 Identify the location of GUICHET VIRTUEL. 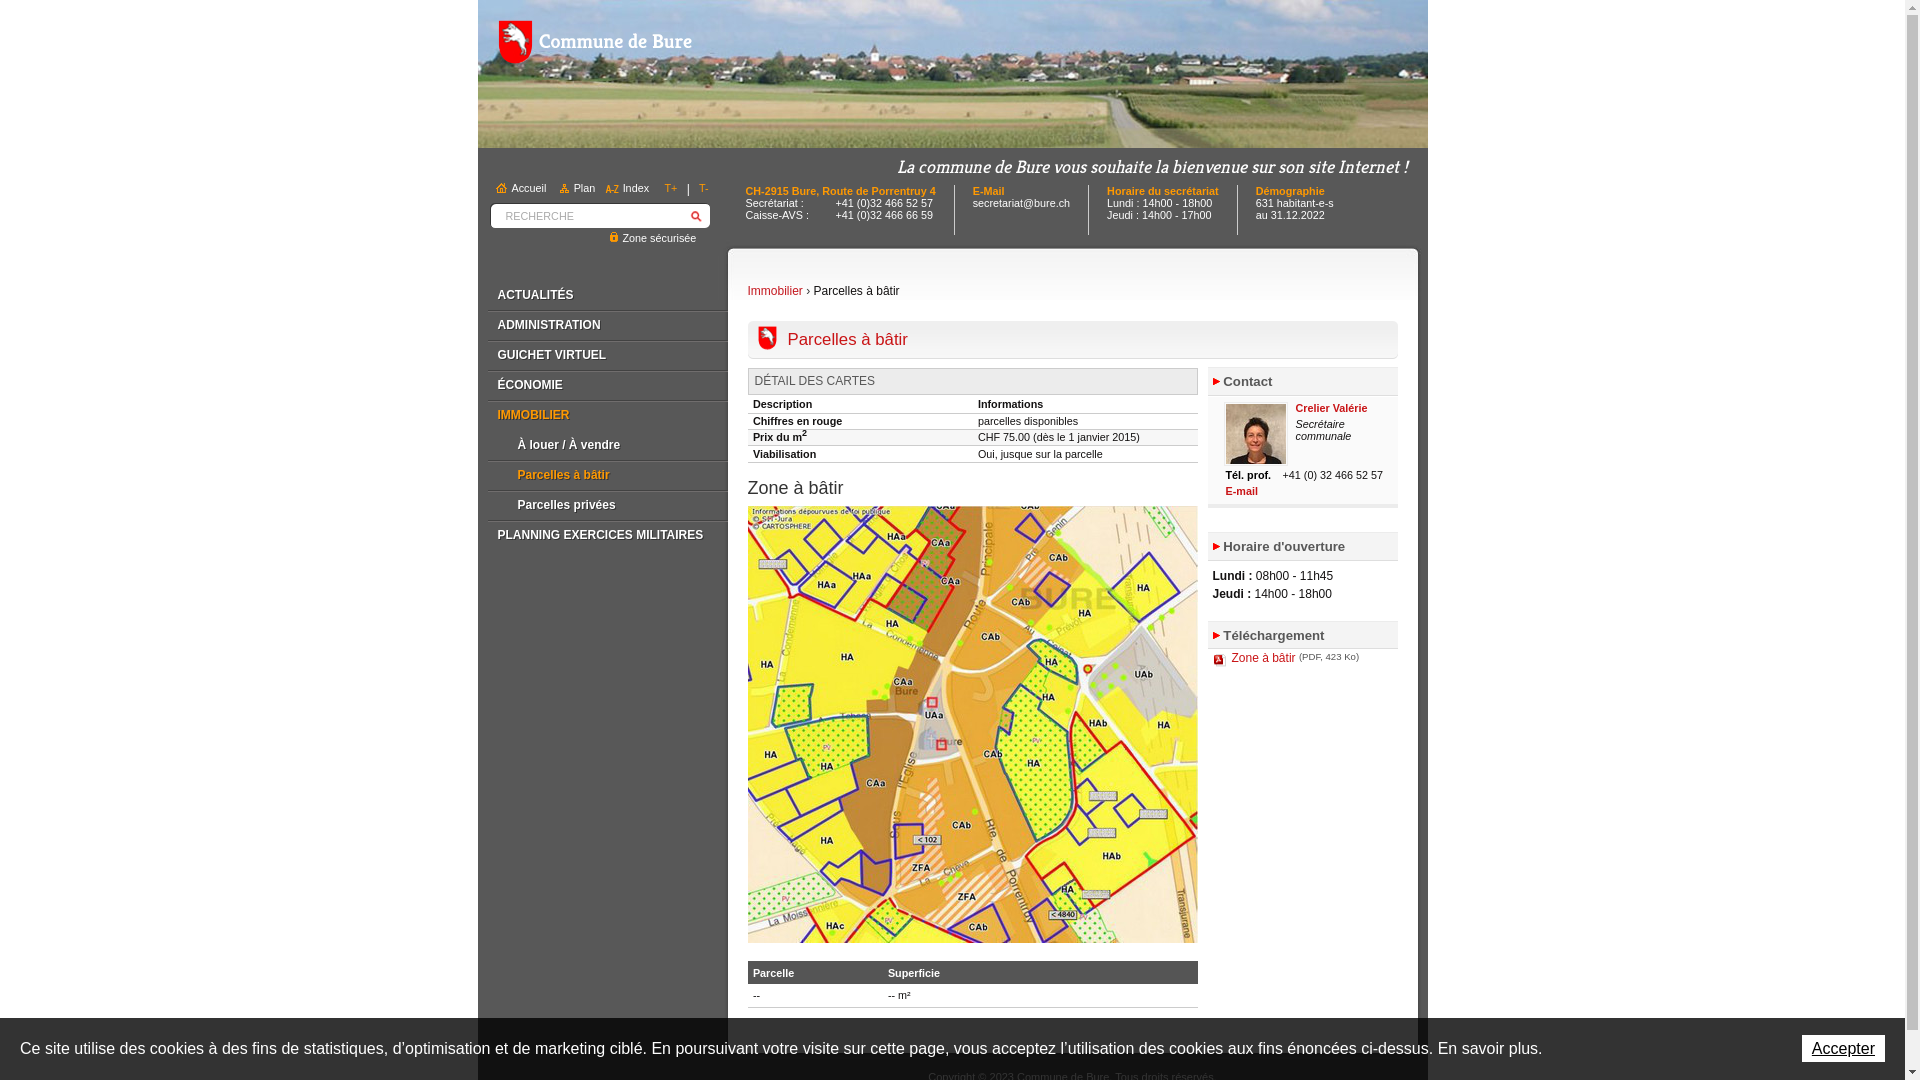
(608, 355).